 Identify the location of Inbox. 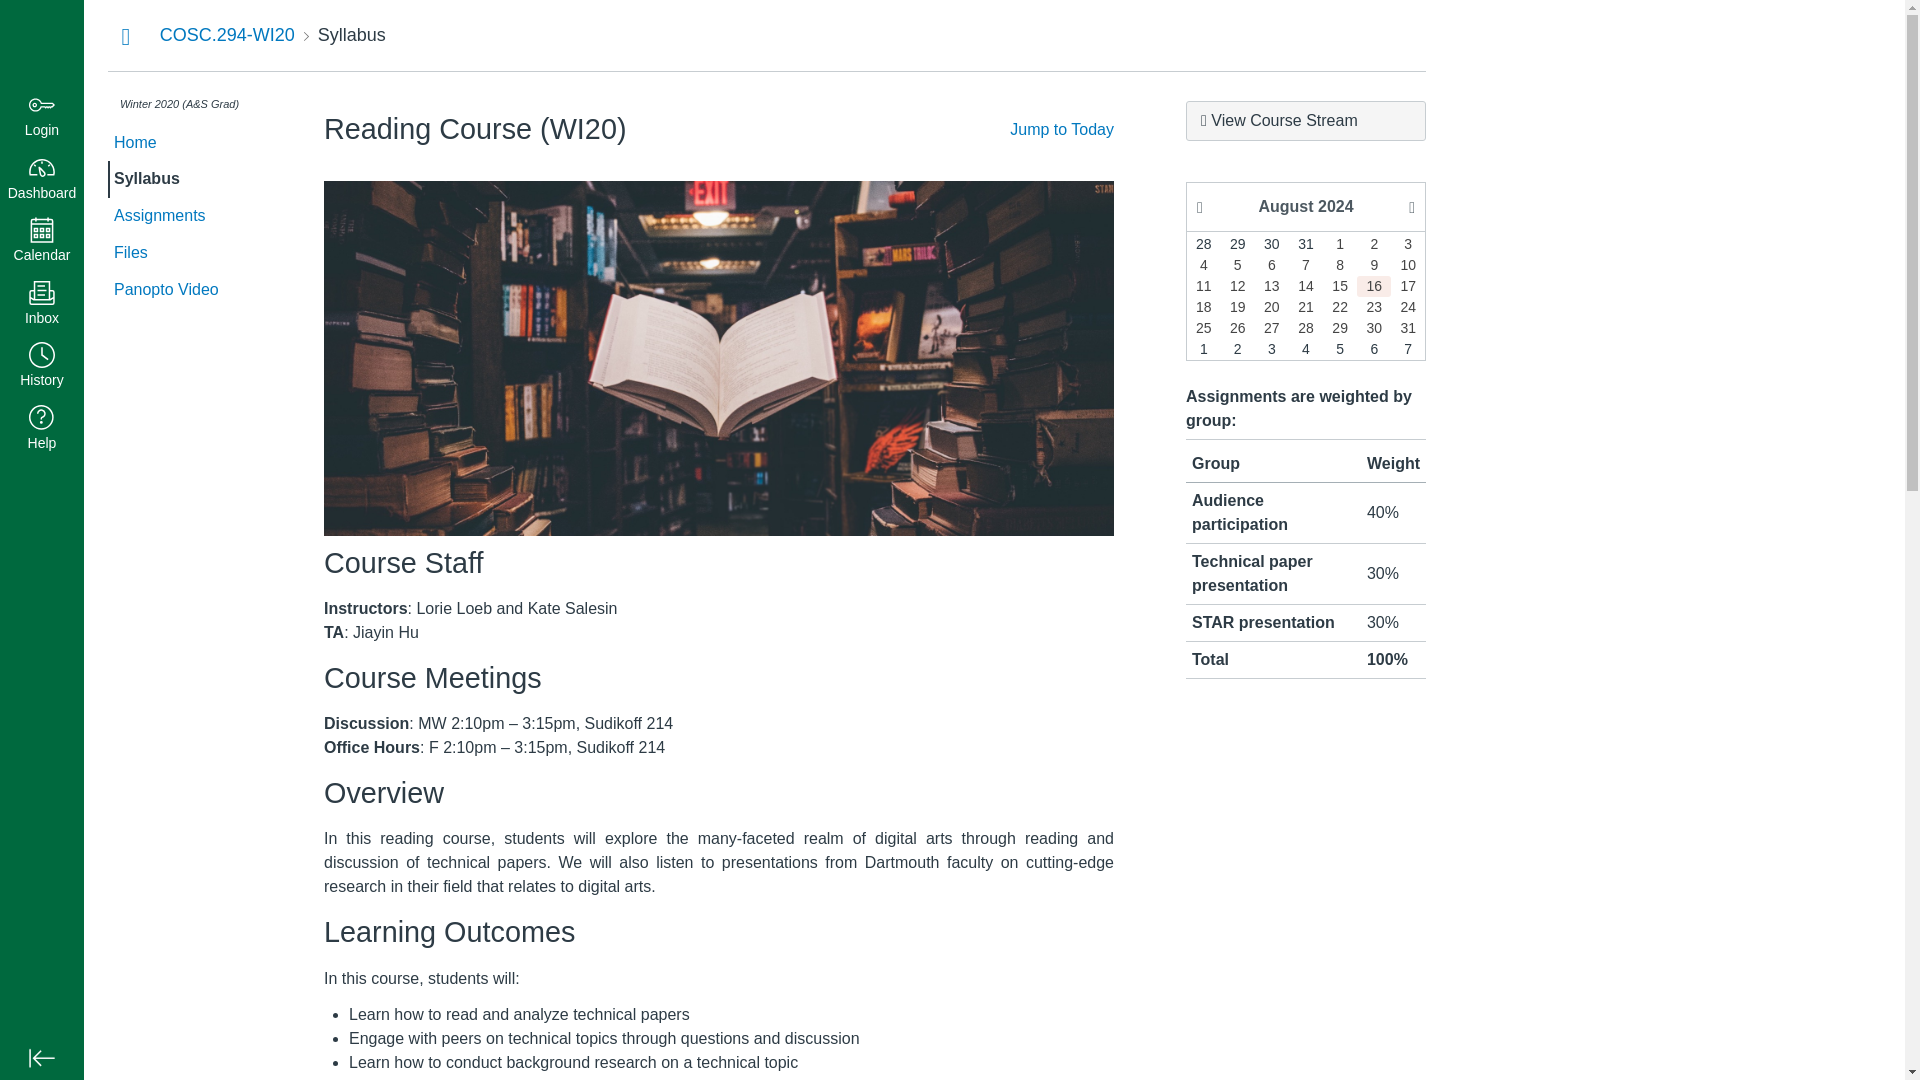
(42, 304).